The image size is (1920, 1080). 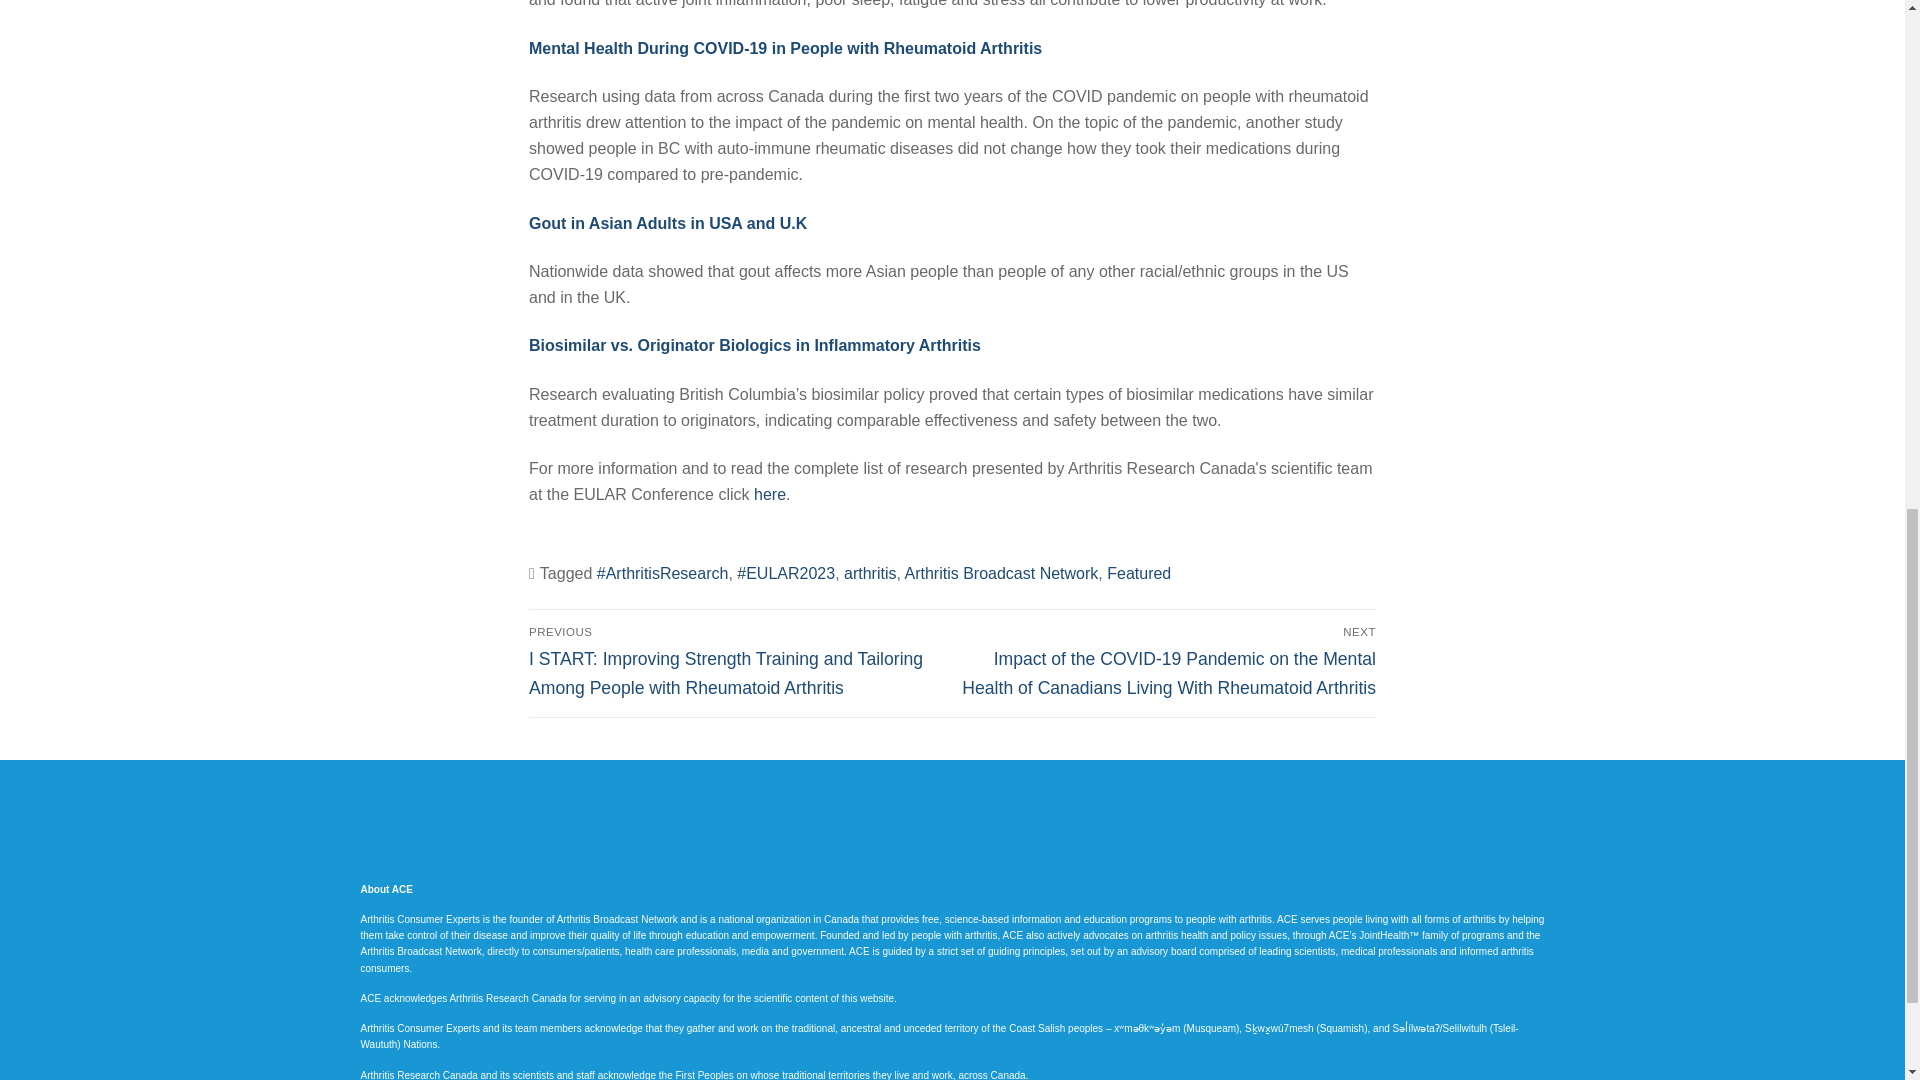 I want to click on Arthritis Broadcast Network, so click(x=1001, y=573).